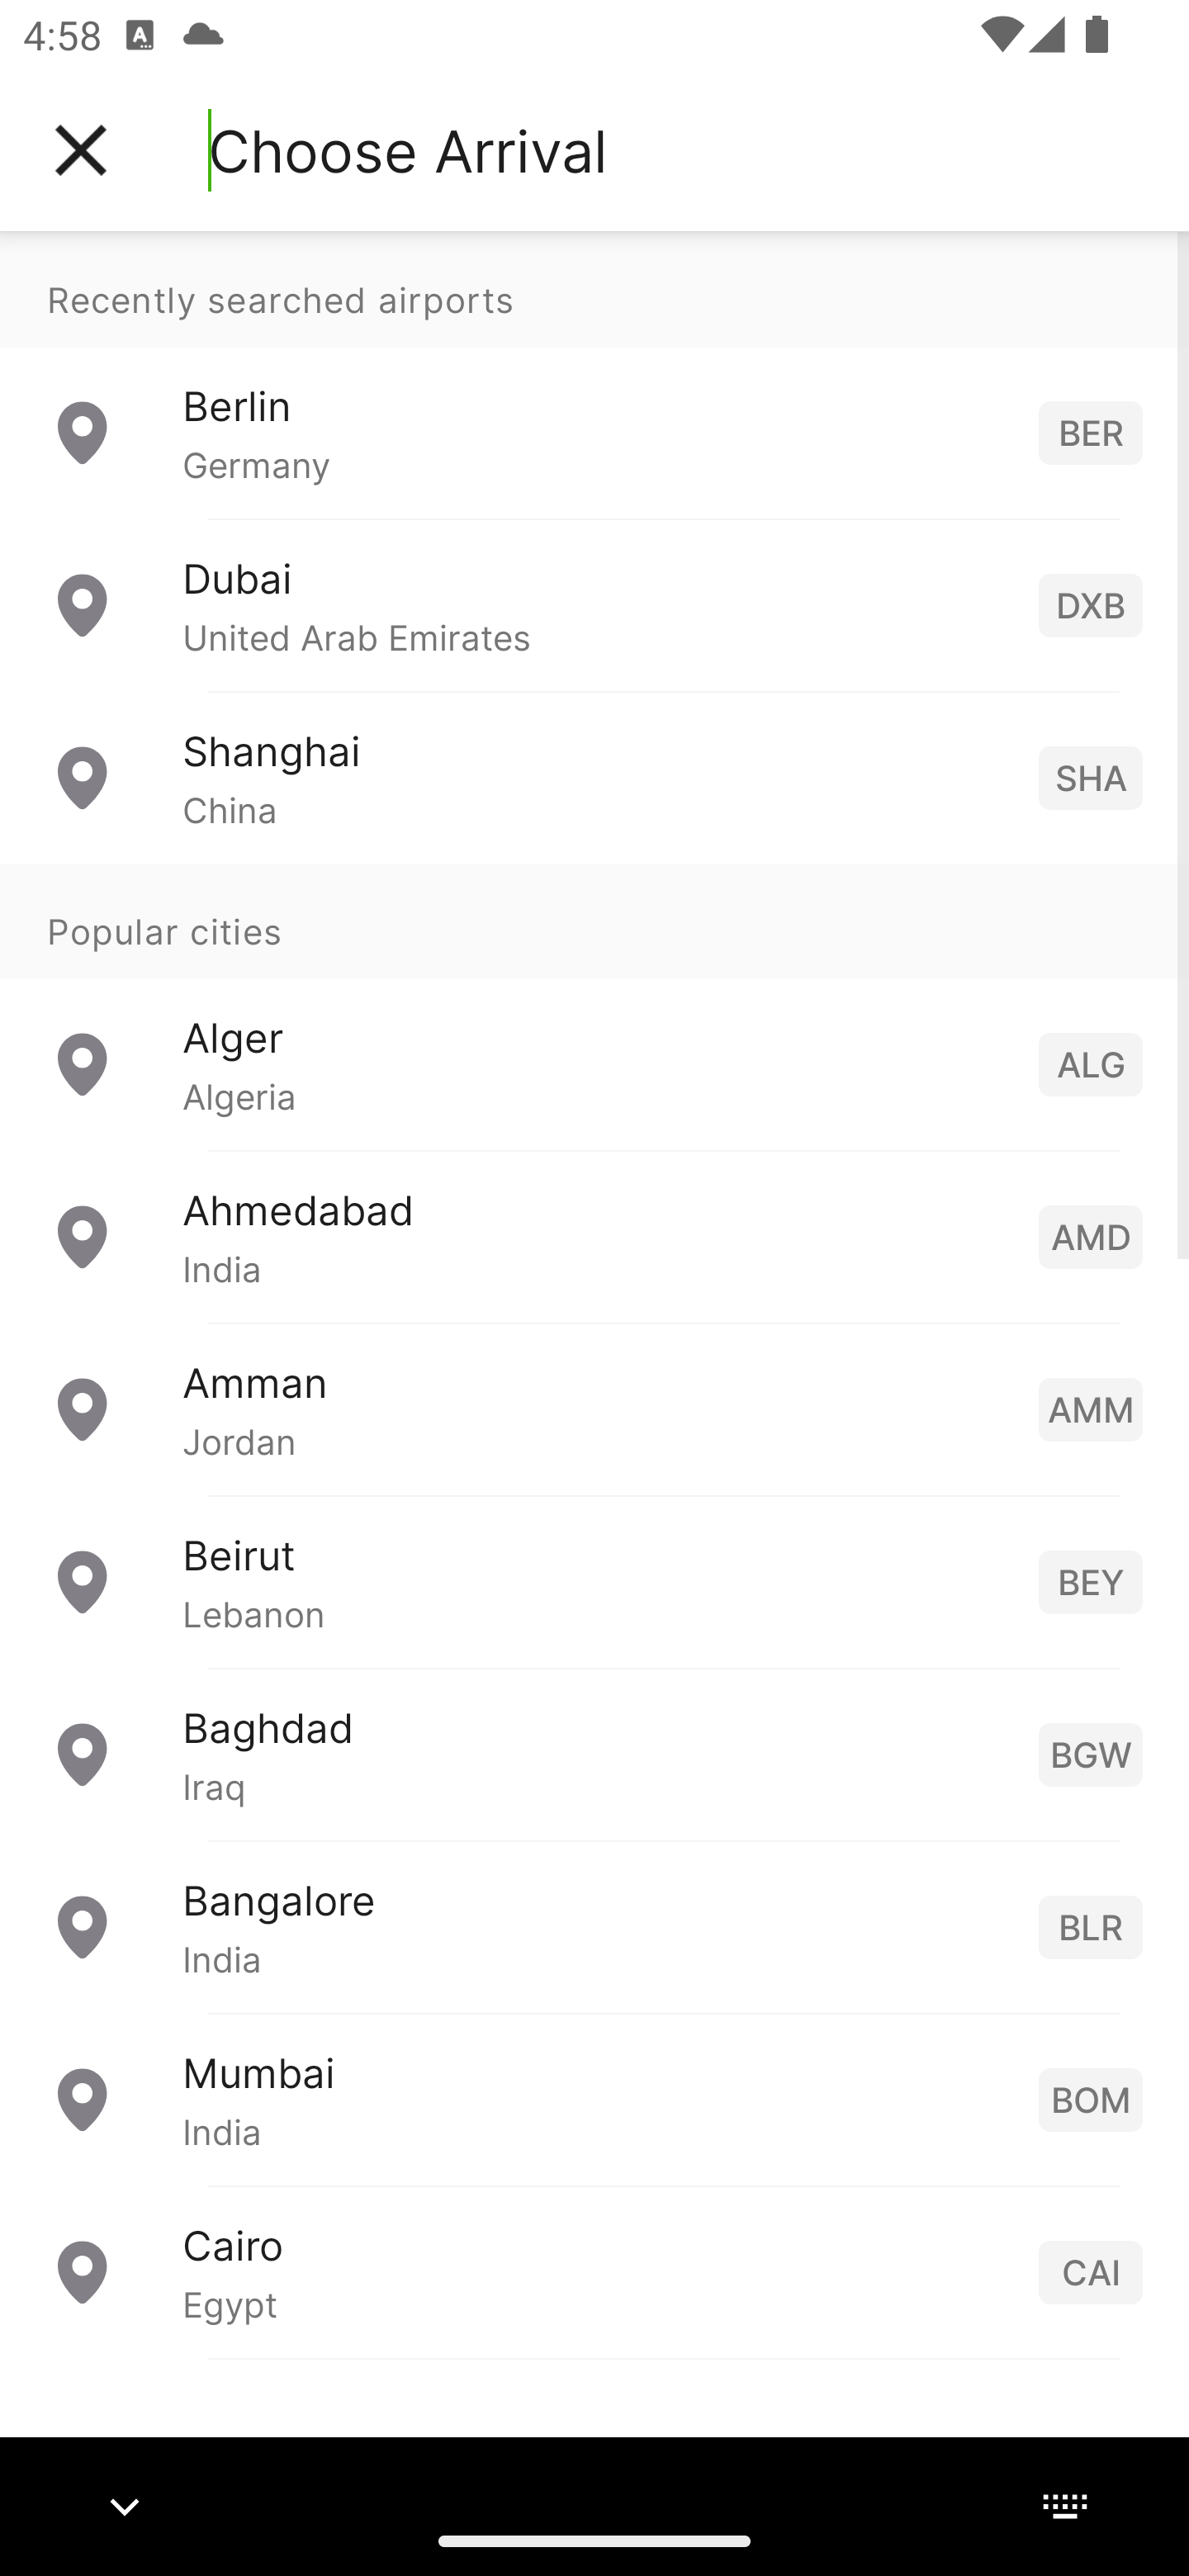 Image resolution: width=1189 pixels, height=2576 pixels. Describe the element at coordinates (594, 289) in the screenshot. I see `Recently searched airports` at that location.